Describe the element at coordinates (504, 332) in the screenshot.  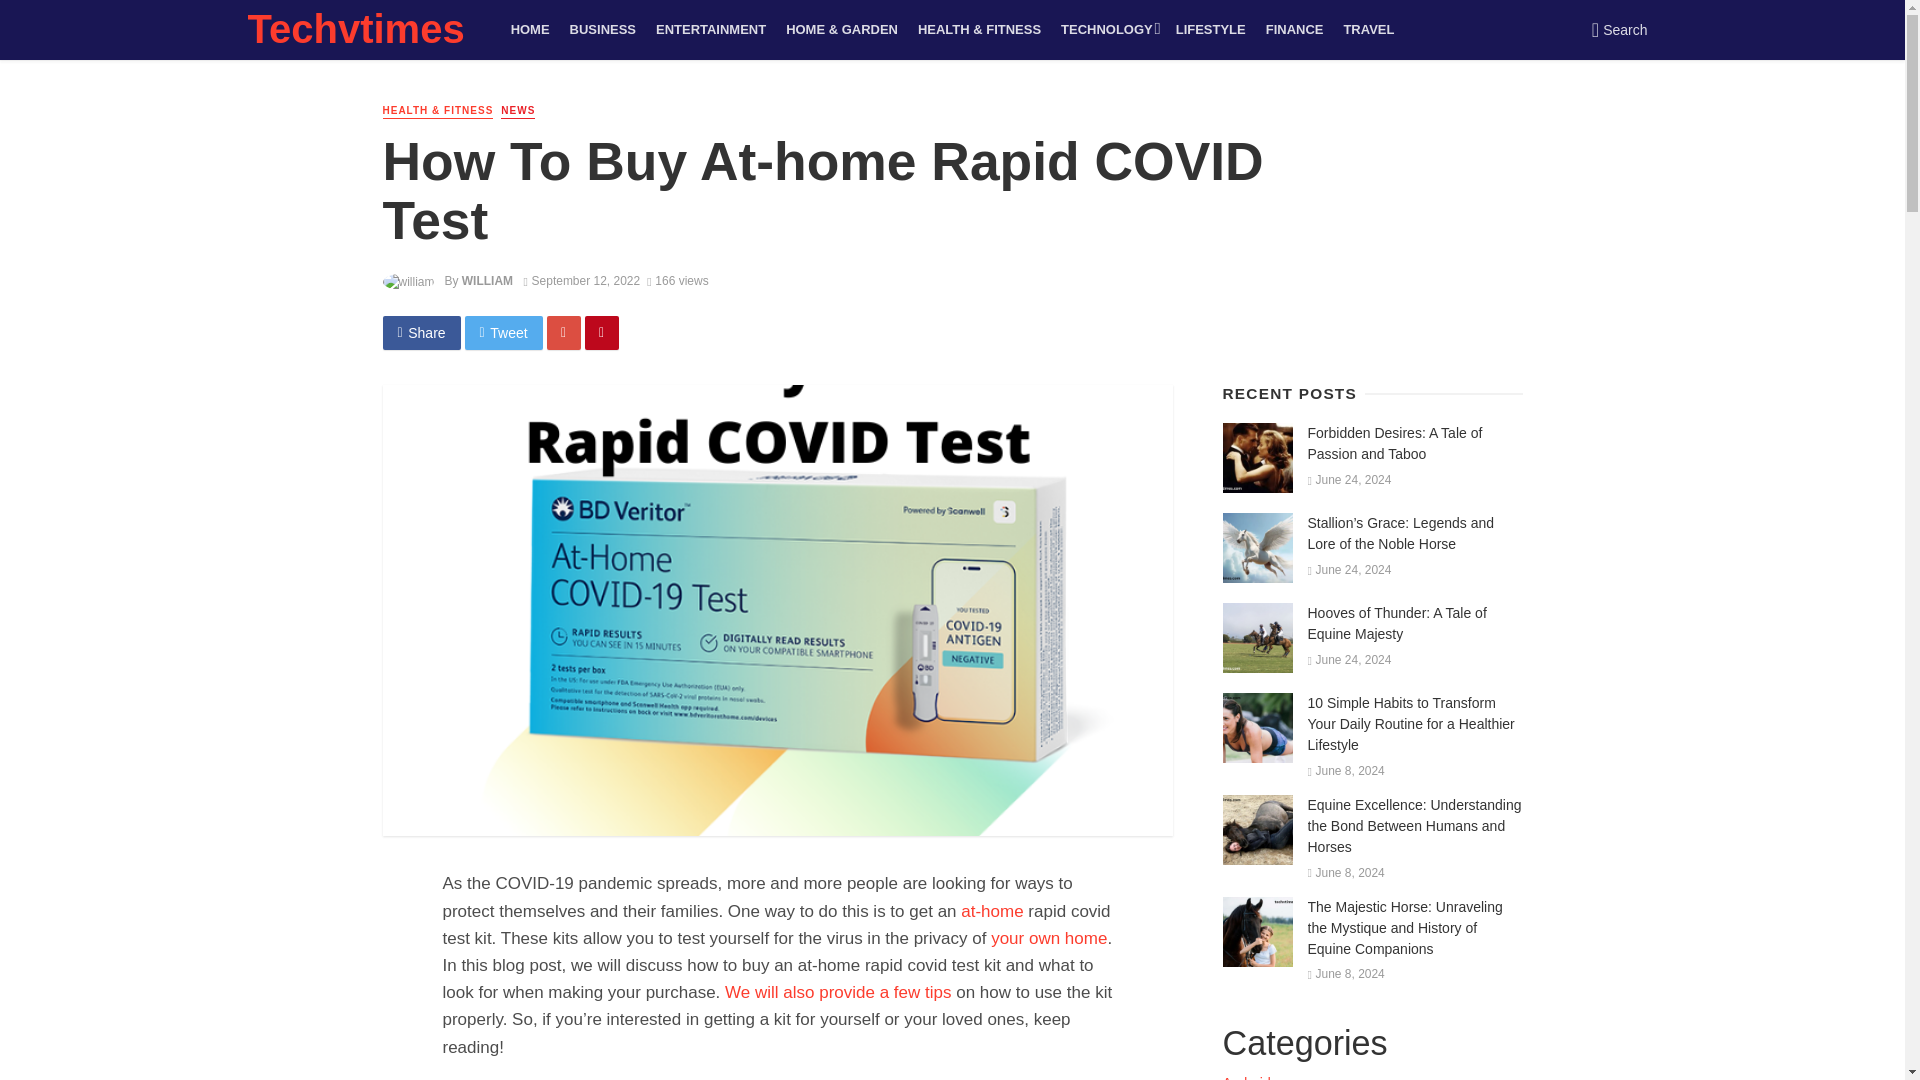
I see `Tweet` at that location.